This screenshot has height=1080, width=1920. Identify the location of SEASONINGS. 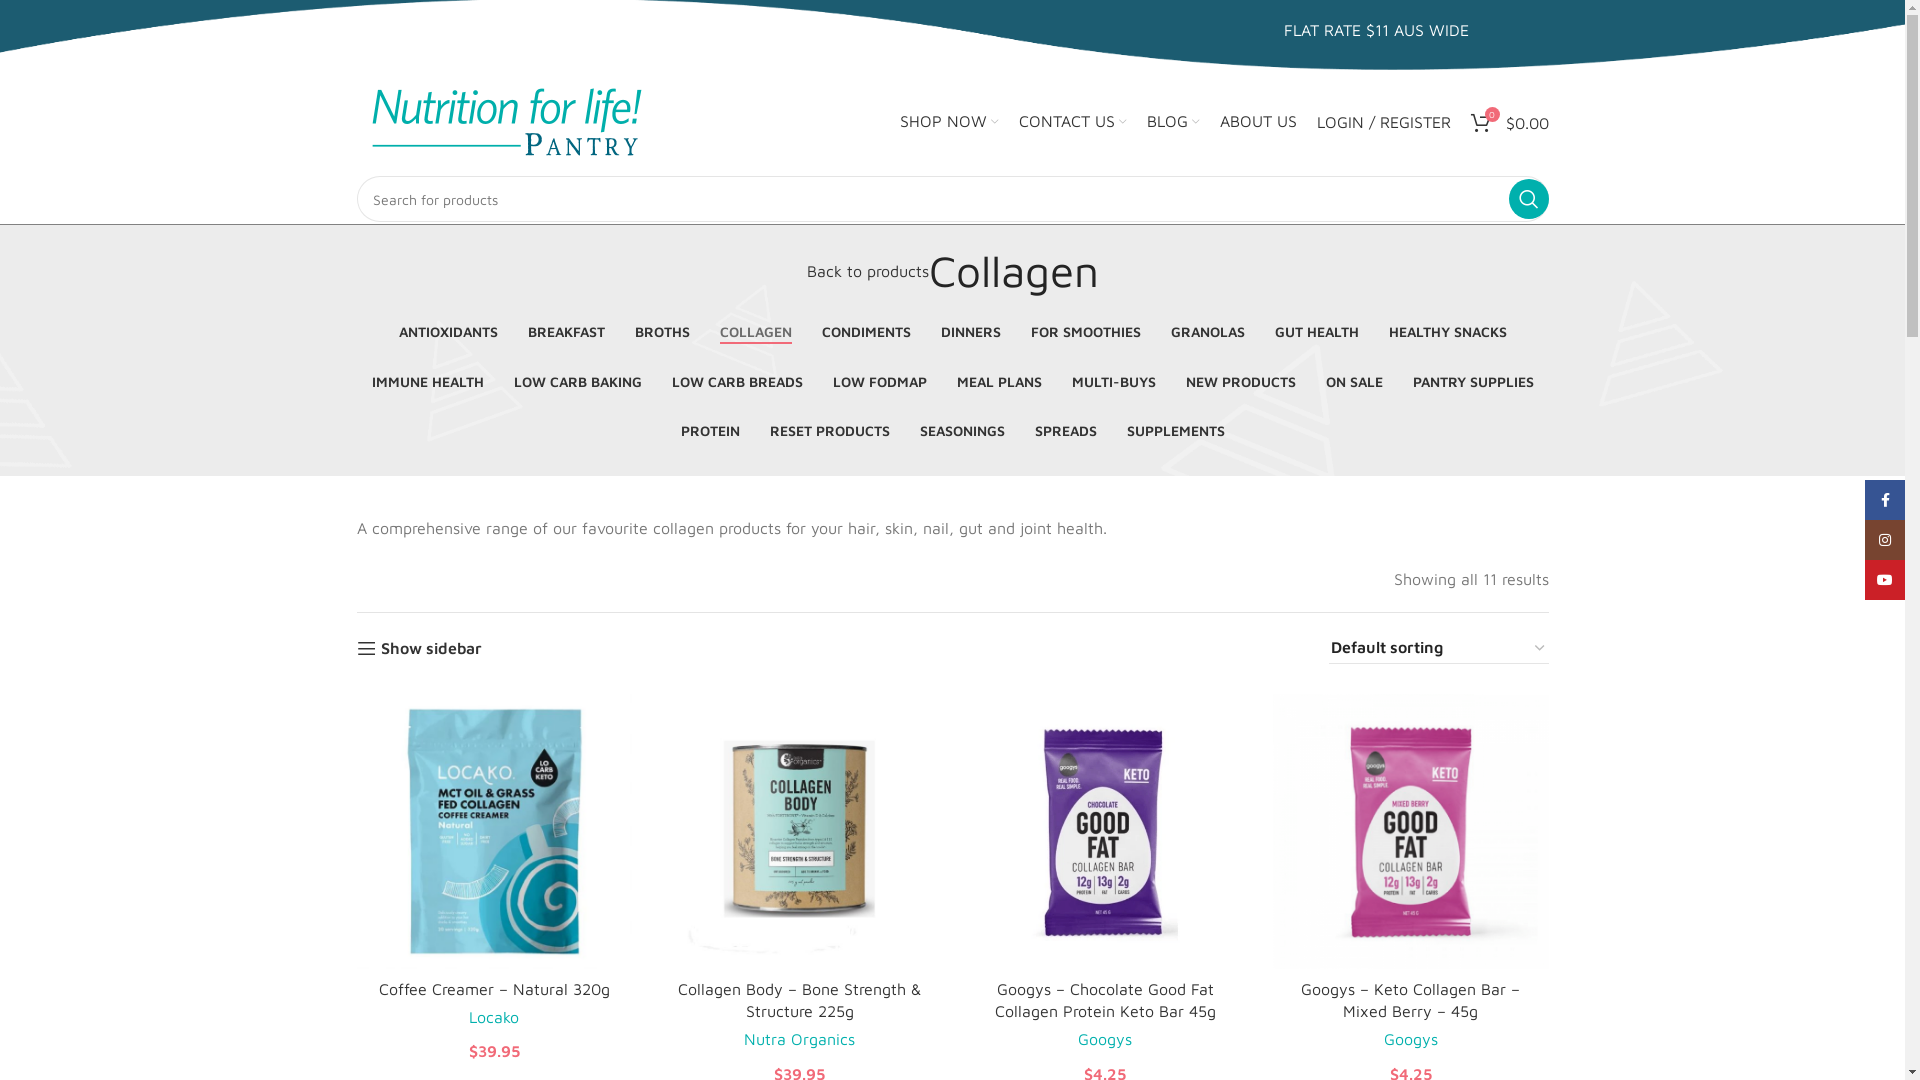
(962, 432).